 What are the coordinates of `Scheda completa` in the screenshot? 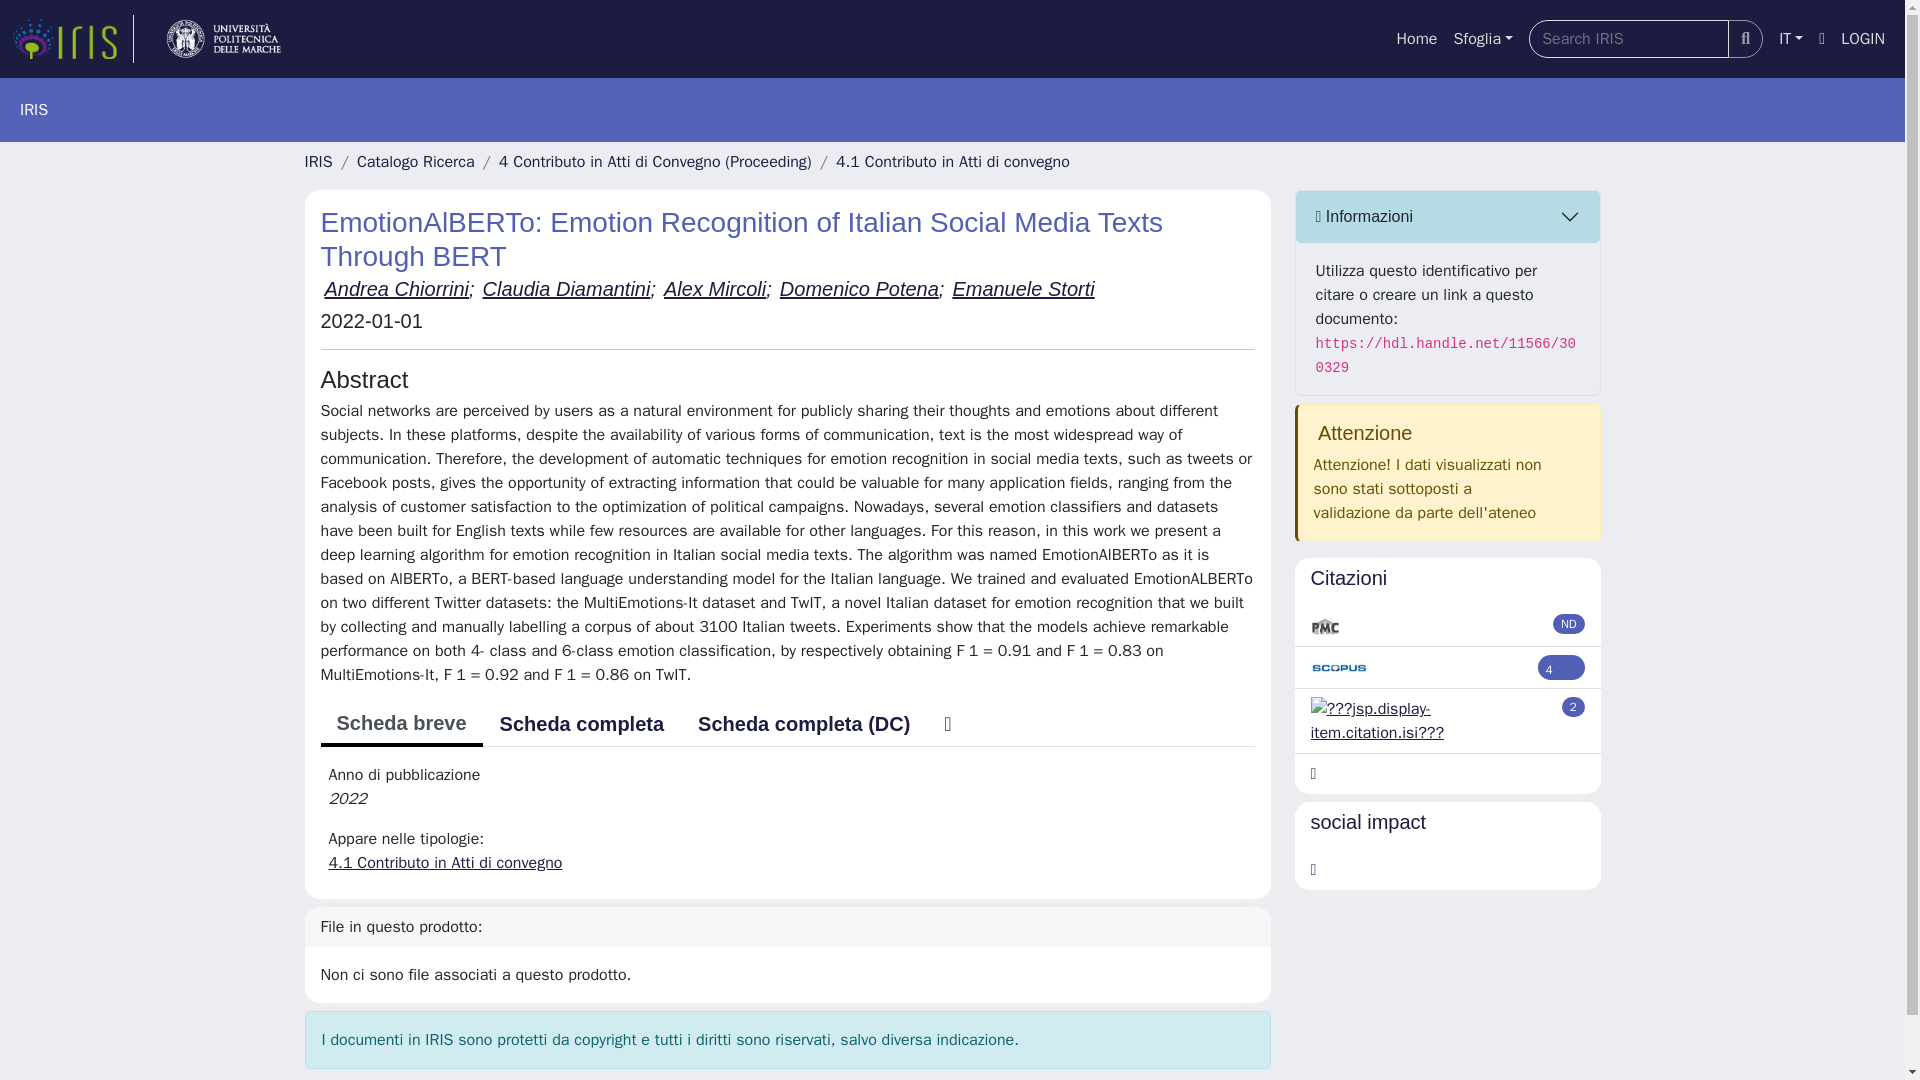 It's located at (582, 724).